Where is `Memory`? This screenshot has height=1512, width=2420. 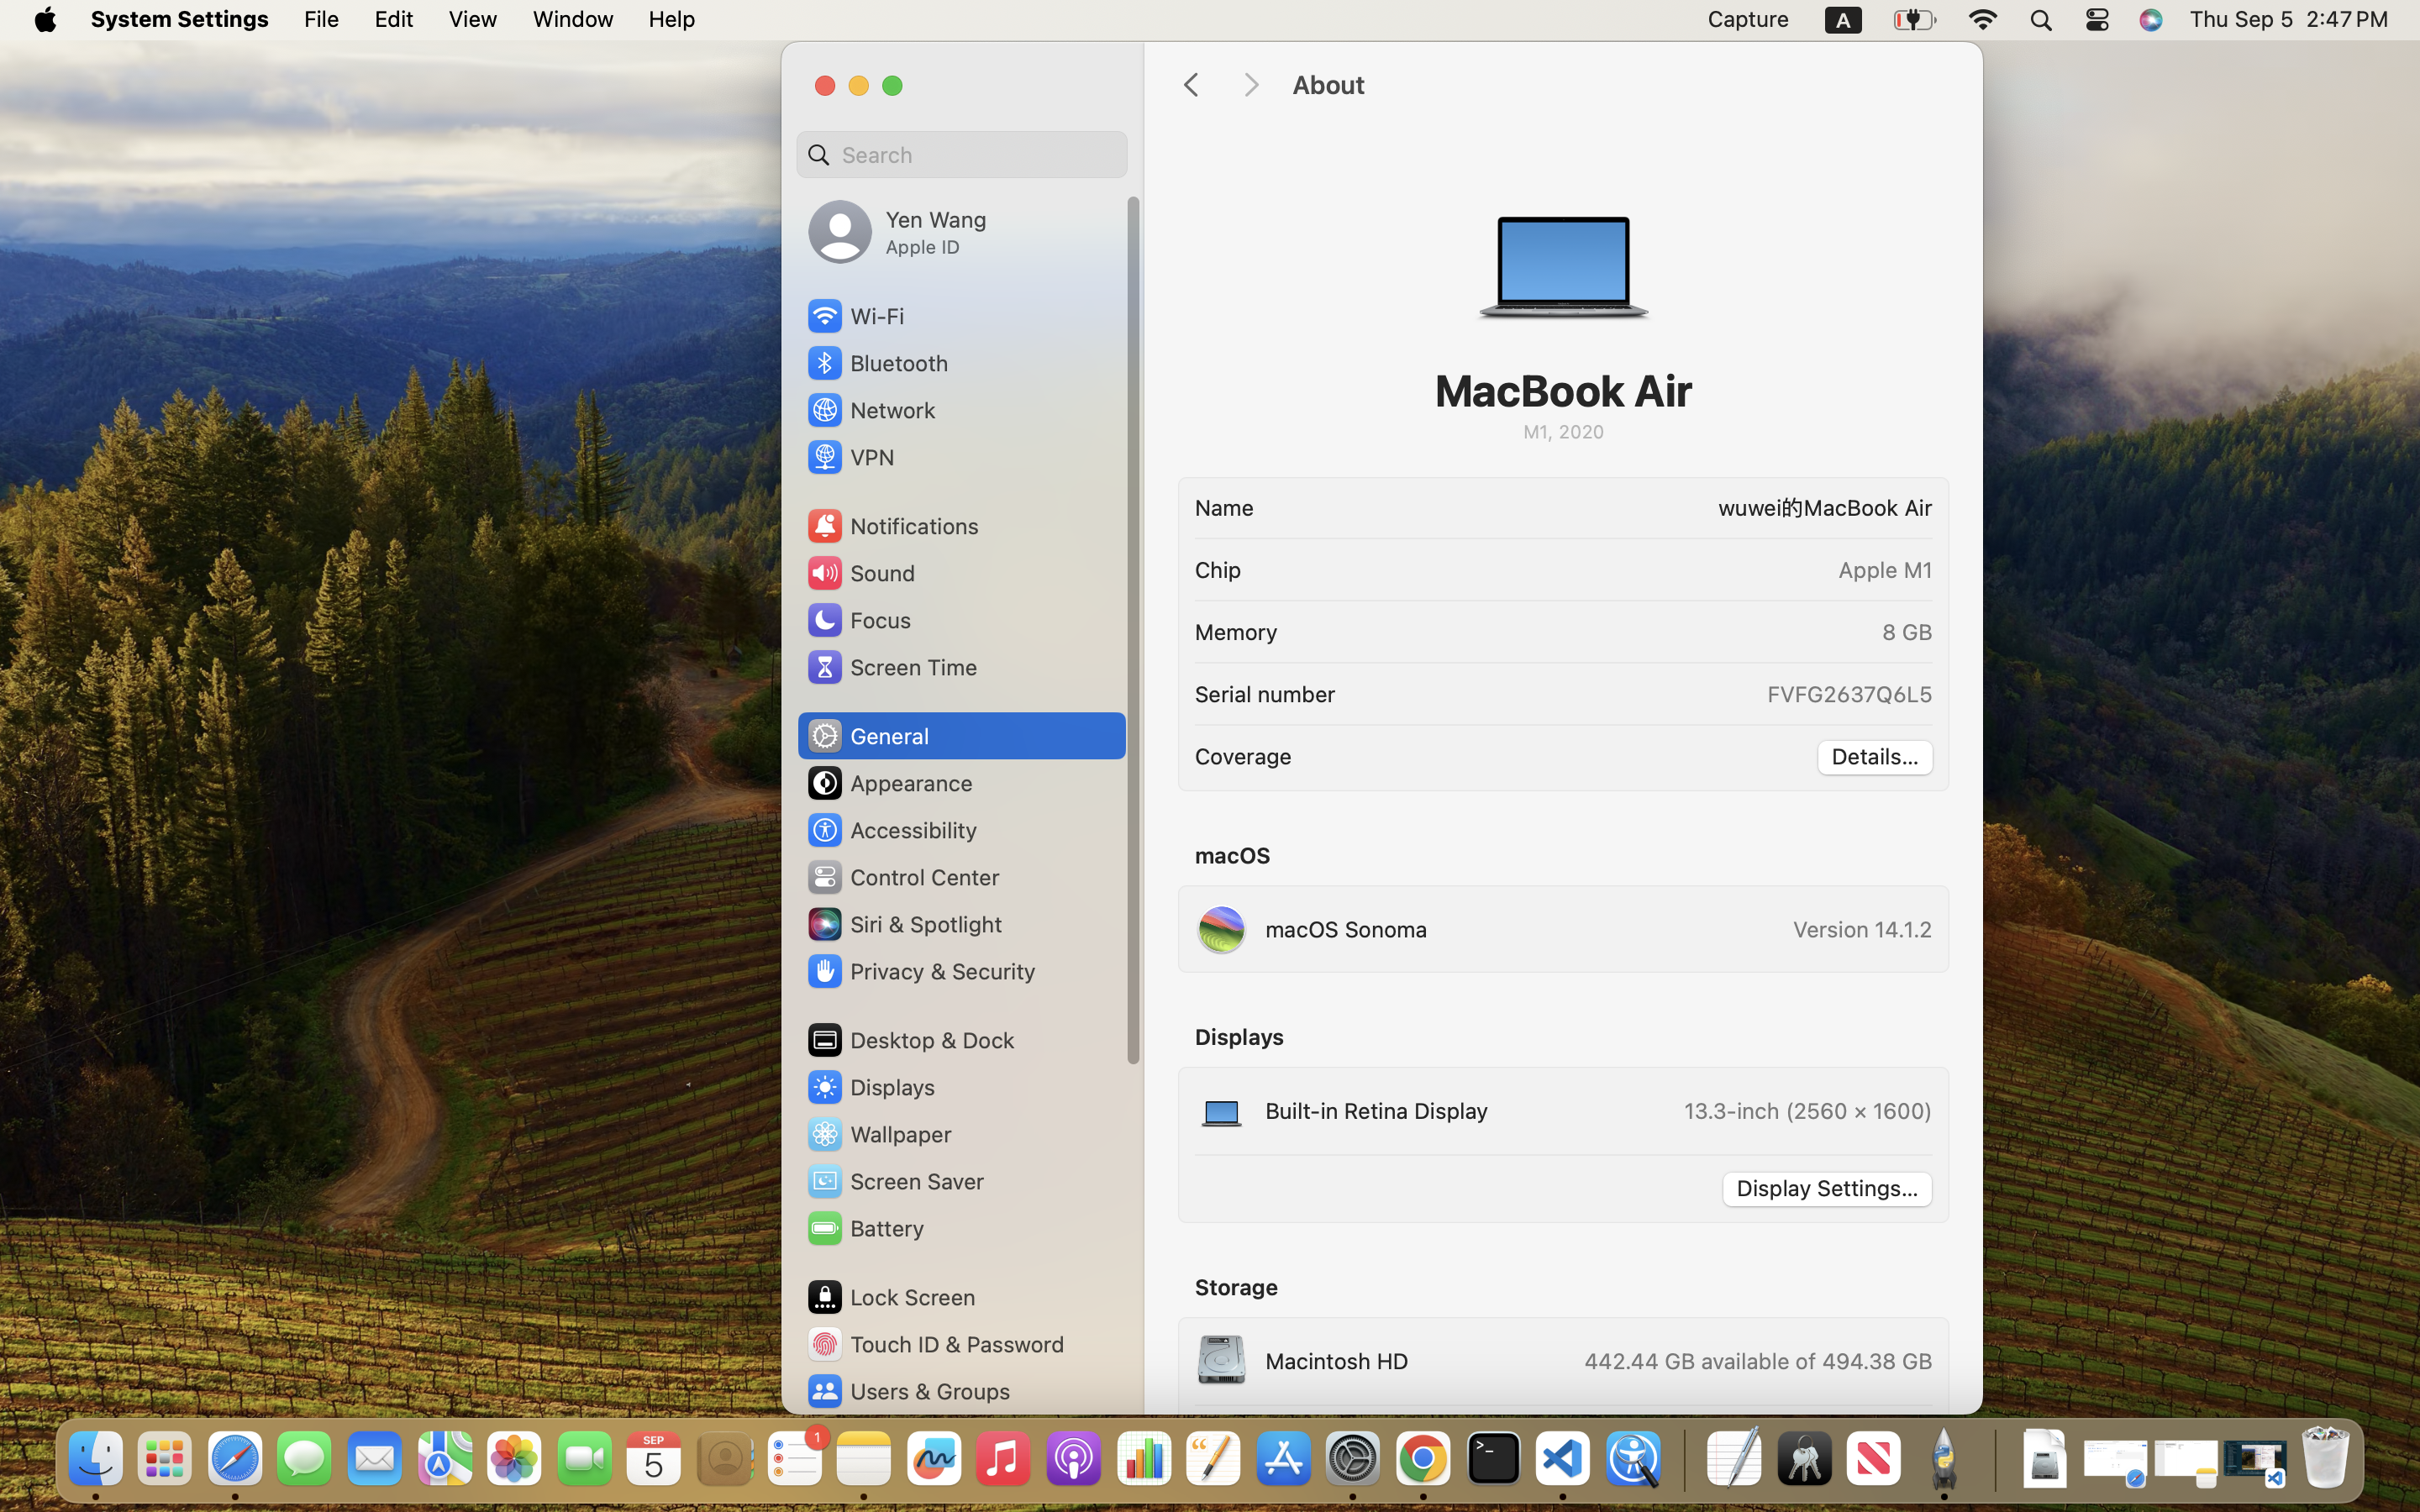
Memory is located at coordinates (1236, 632).